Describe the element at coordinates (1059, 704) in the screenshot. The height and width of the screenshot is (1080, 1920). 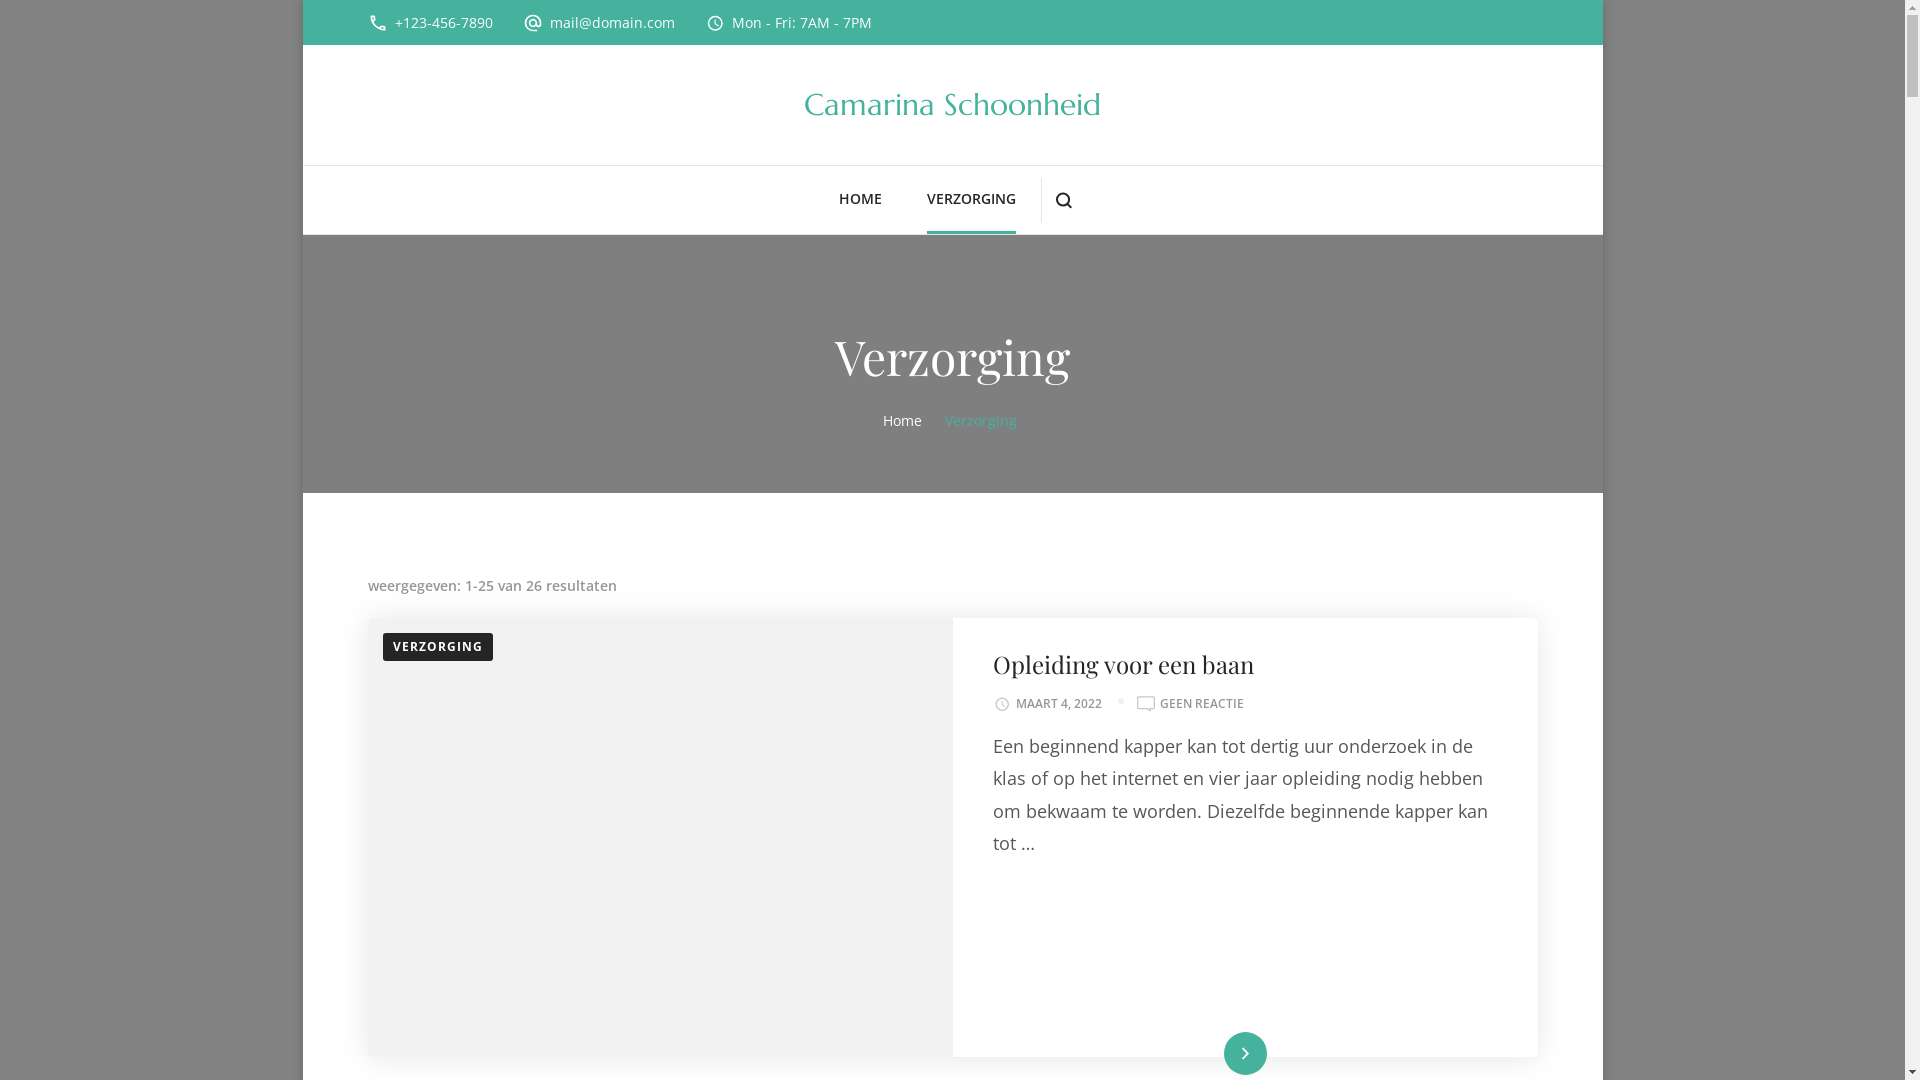
I see `MAART 4, 2022` at that location.